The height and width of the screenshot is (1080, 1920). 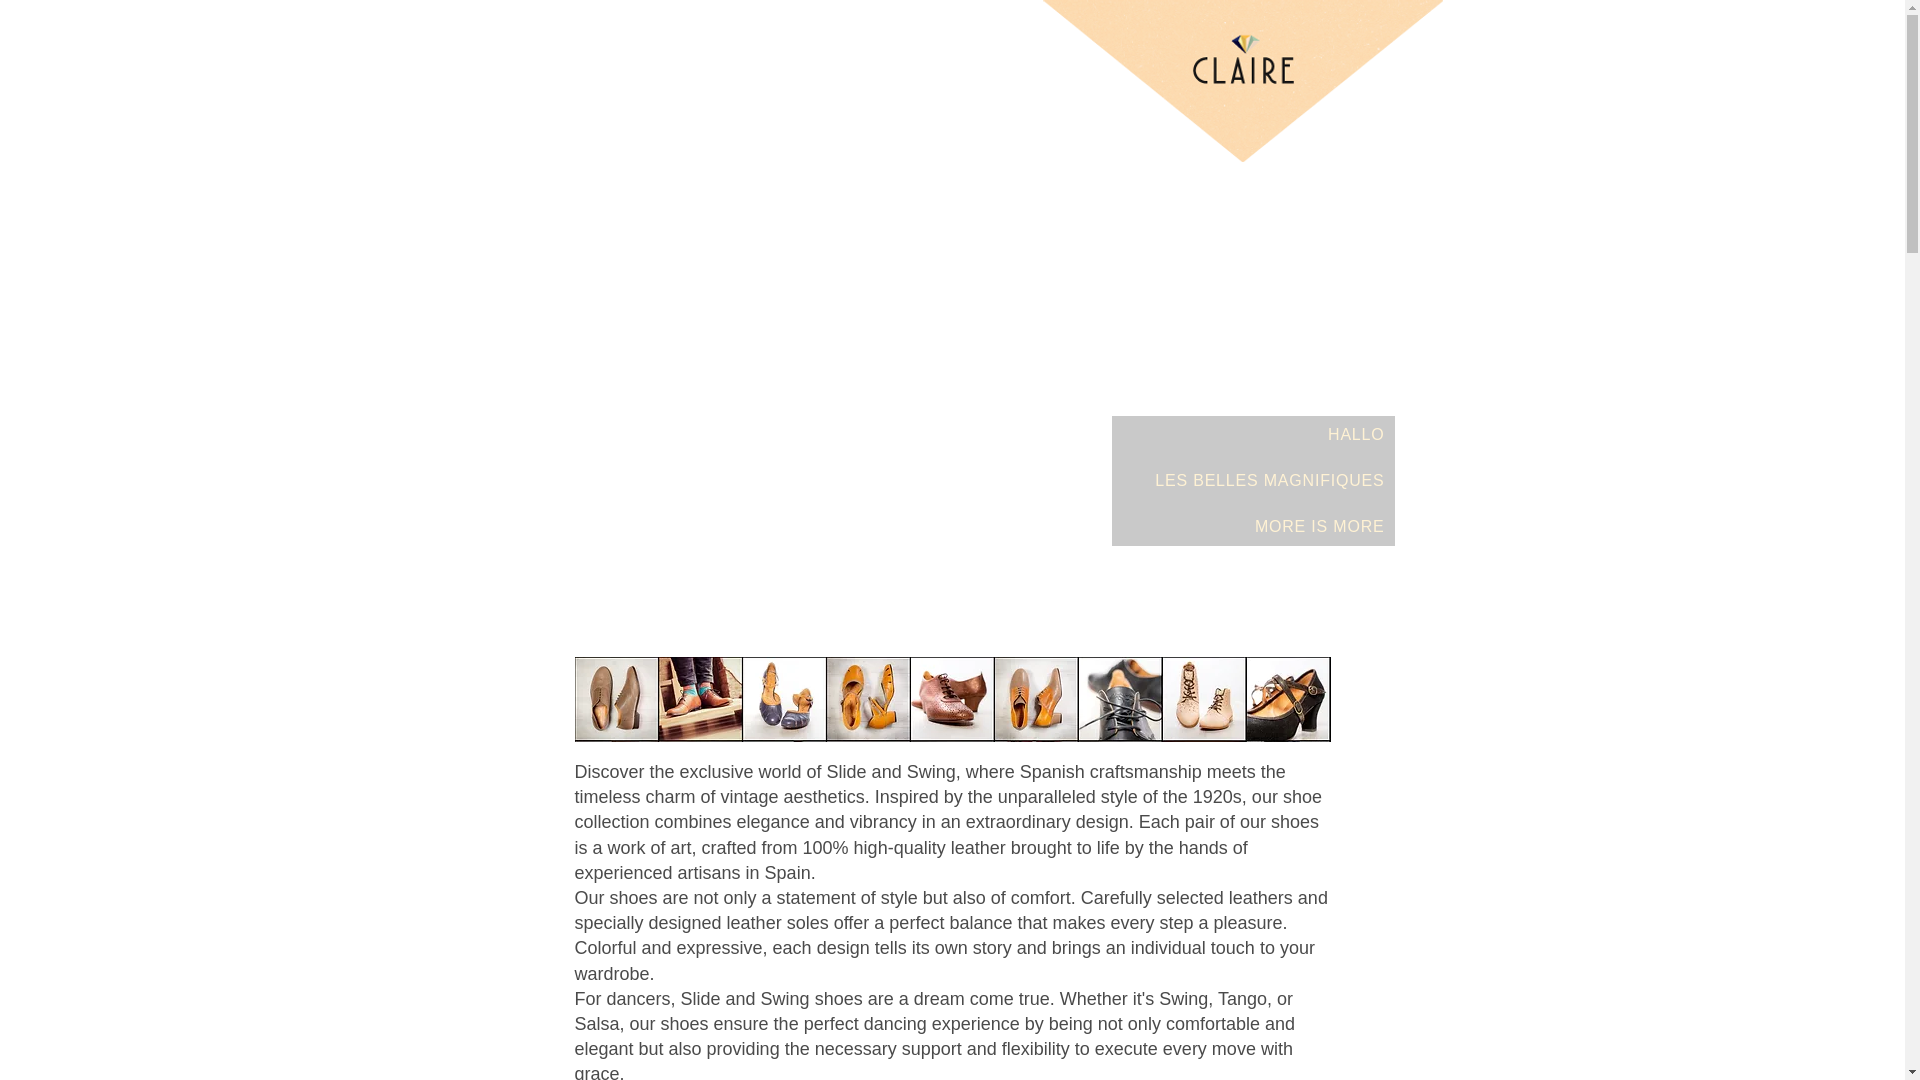 I want to click on LES BELLES MAGNIFIQUES, so click(x=1253, y=481).